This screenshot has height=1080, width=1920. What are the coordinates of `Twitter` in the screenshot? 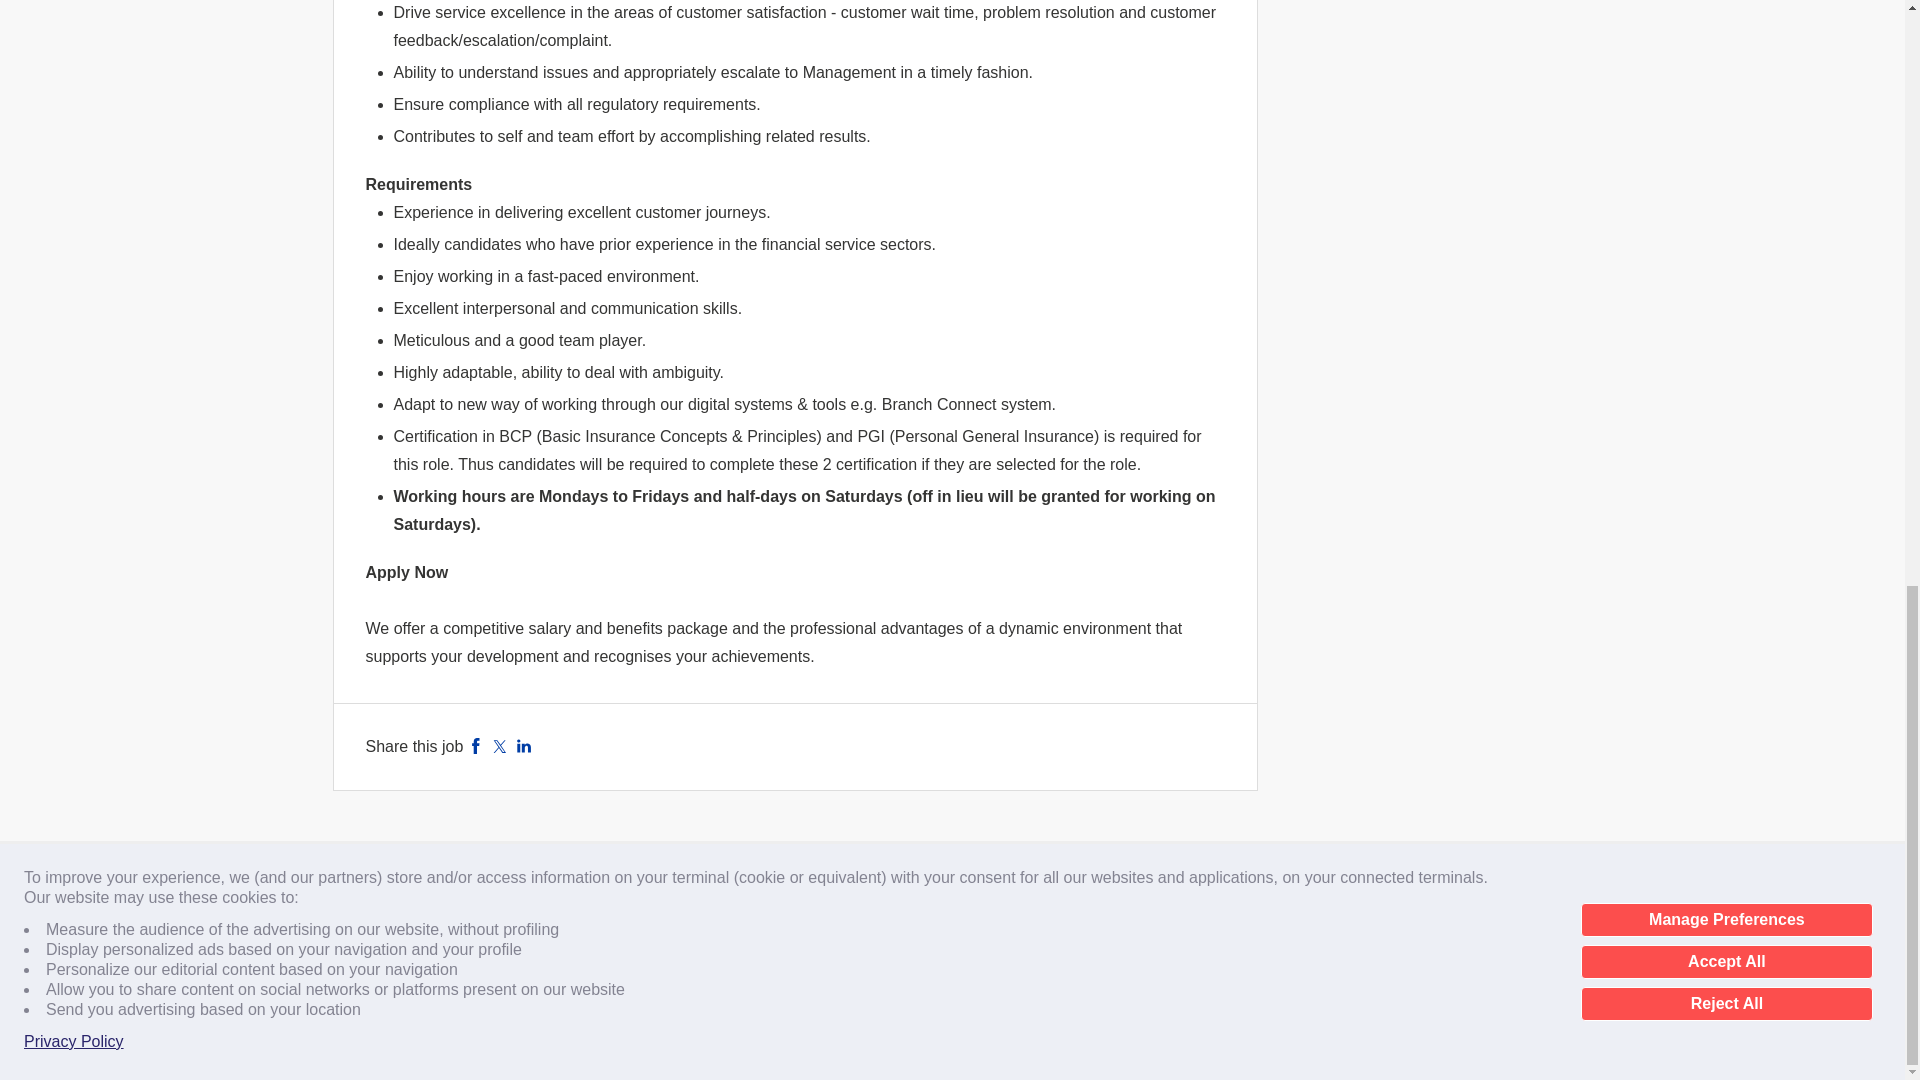 It's located at (500, 744).